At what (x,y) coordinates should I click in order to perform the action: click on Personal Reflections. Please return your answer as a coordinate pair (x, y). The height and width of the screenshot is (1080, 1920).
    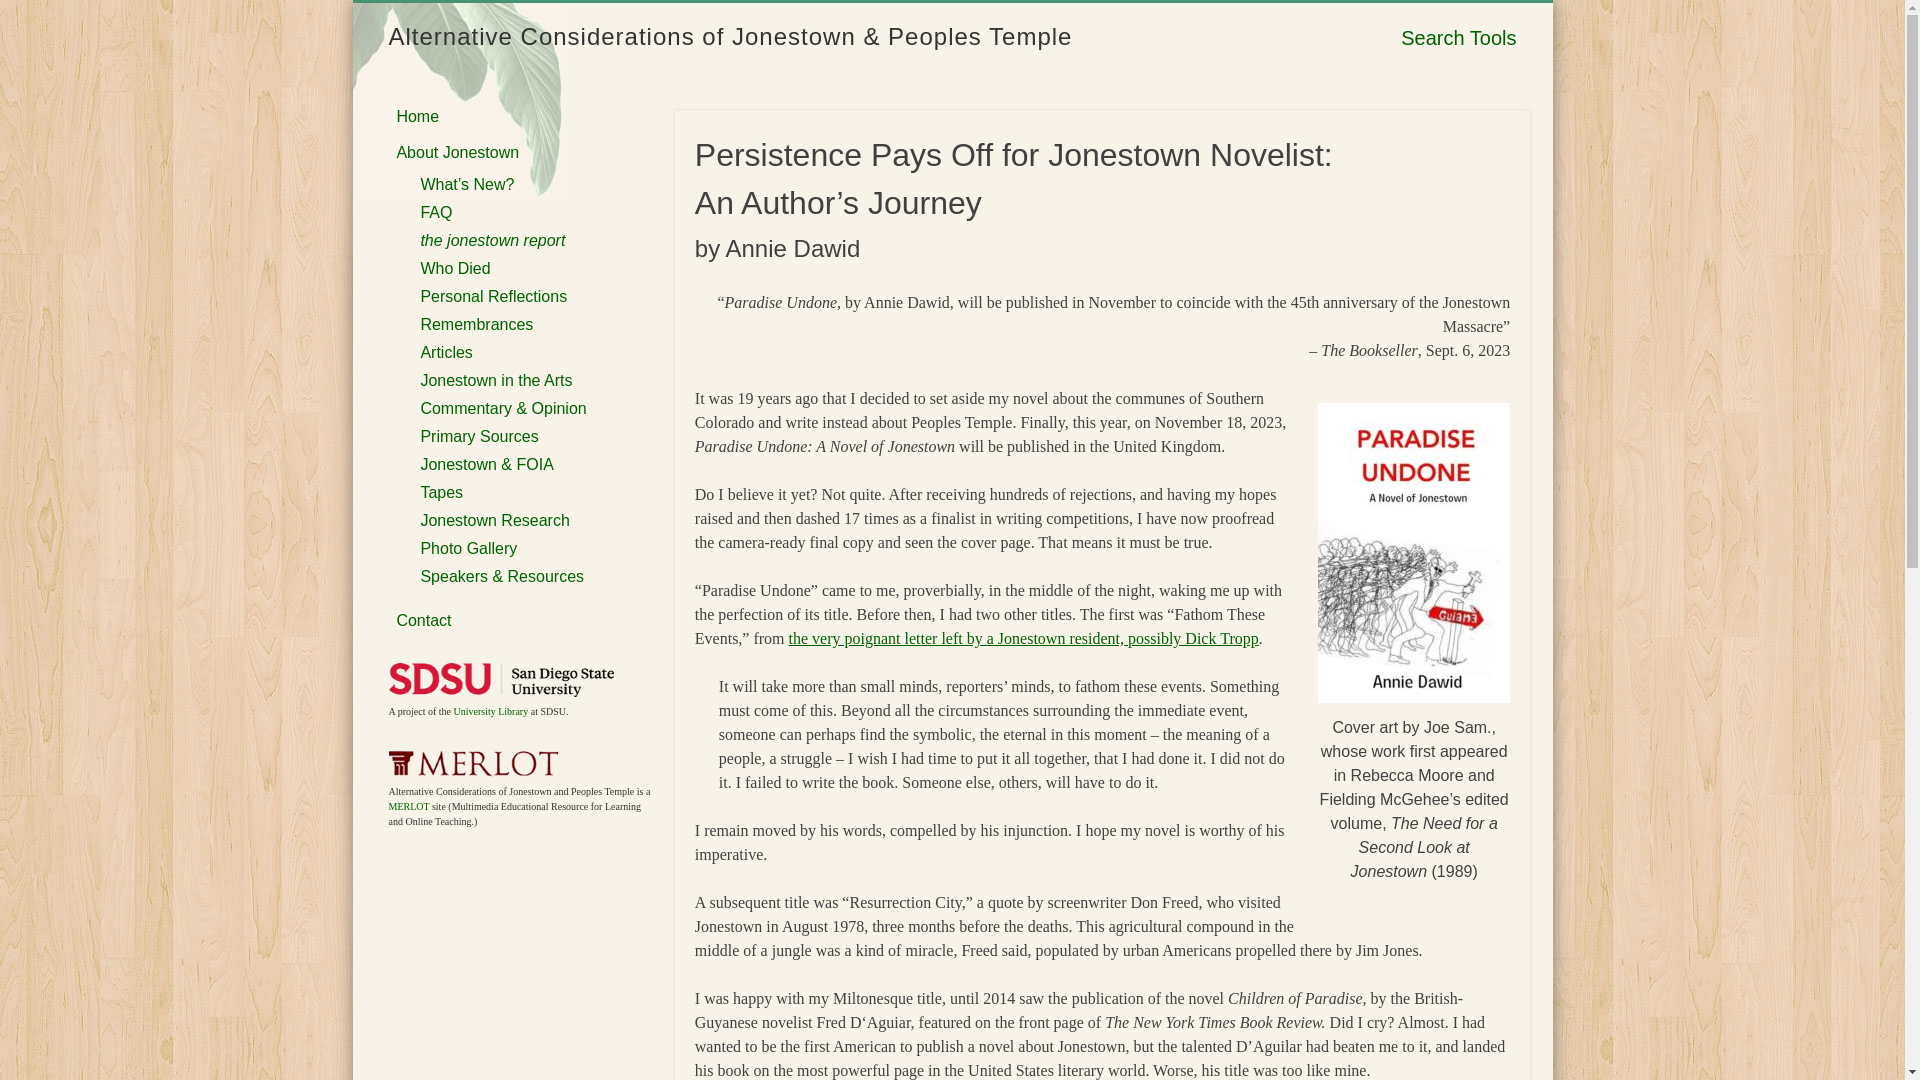
    Looking at the image, I should click on (493, 296).